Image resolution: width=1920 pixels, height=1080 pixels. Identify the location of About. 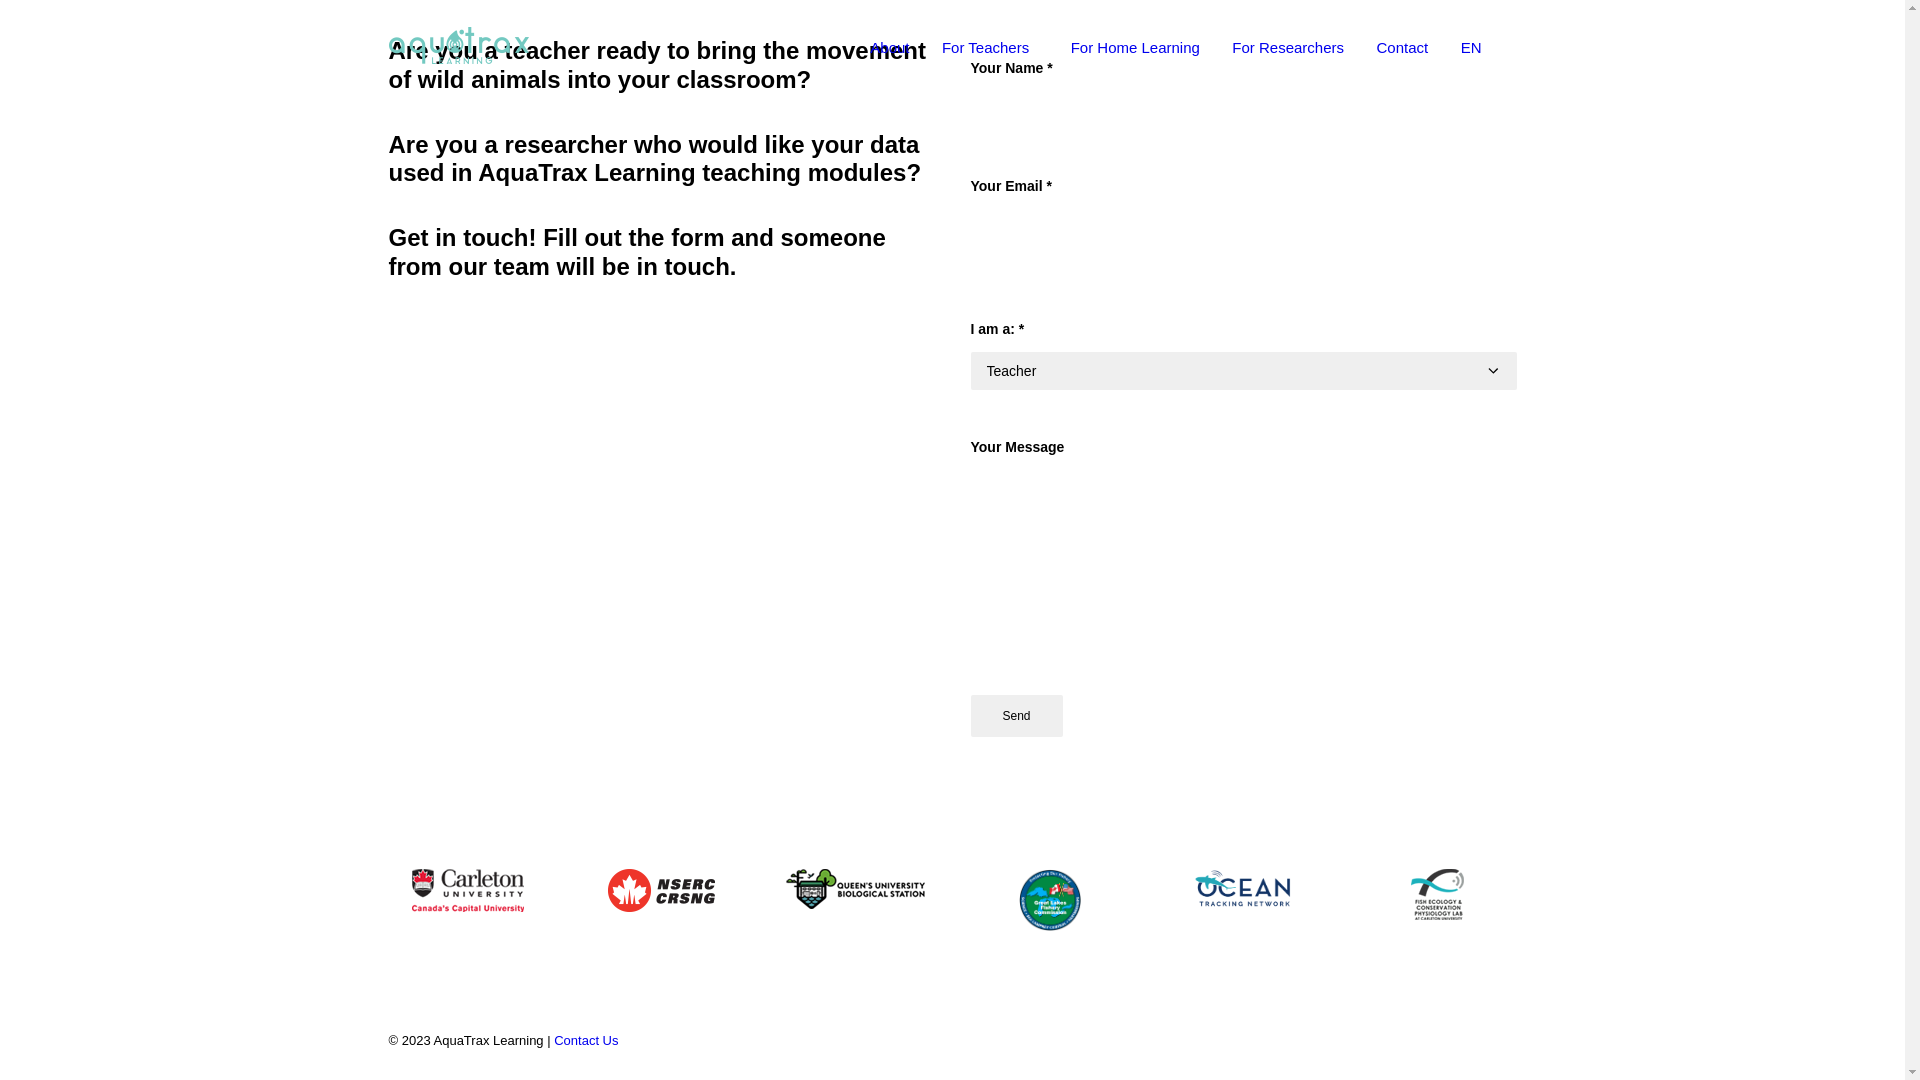
(890, 46).